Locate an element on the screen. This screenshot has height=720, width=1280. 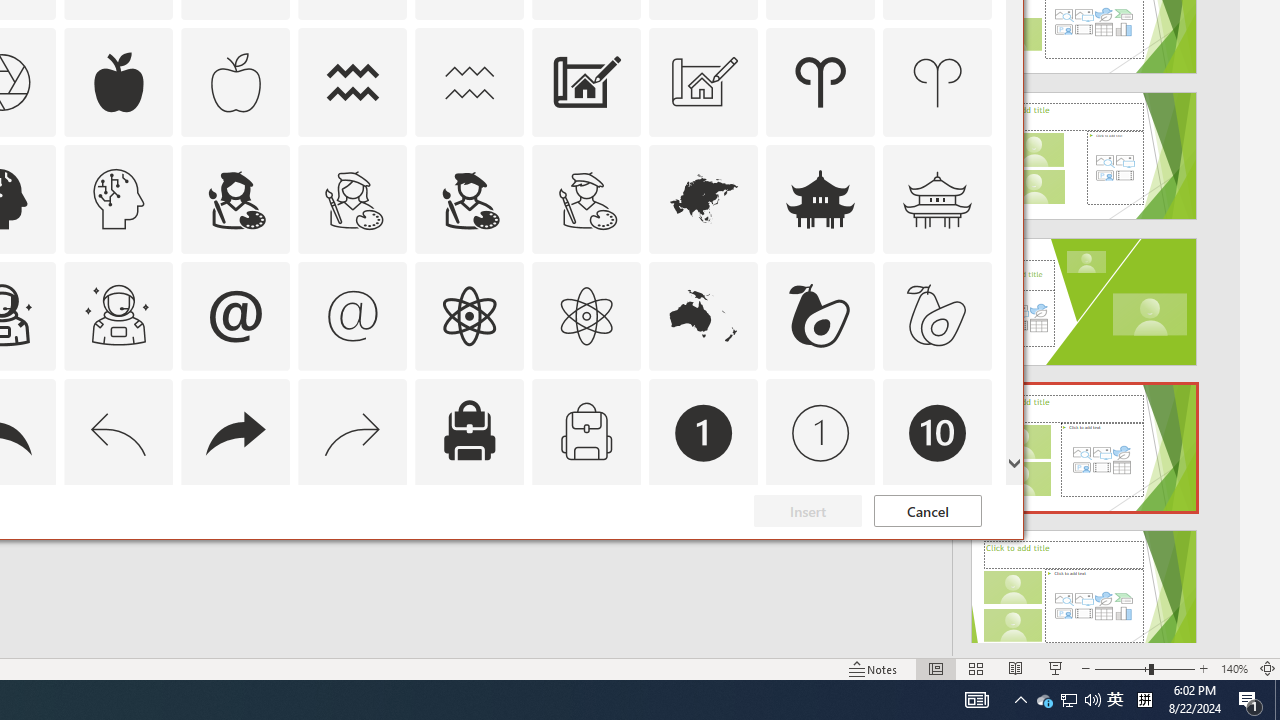
AutomationID: Icons_Avocado is located at coordinates (820, 316).